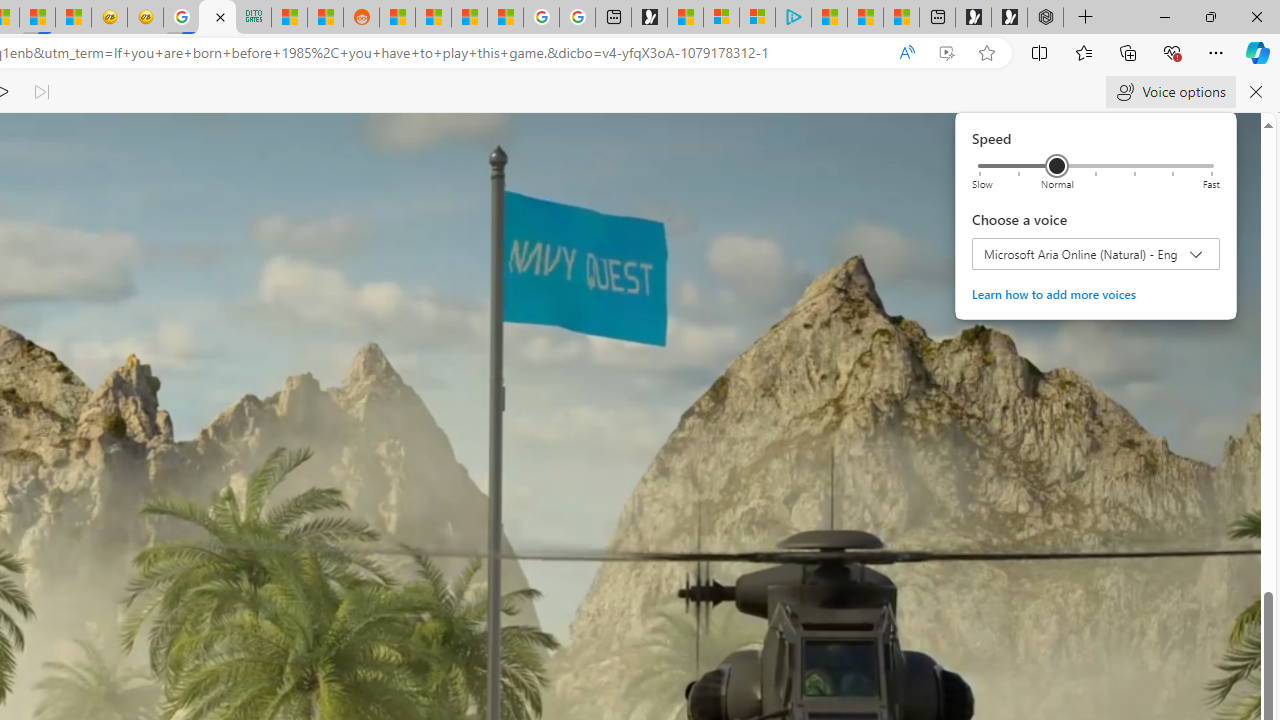 This screenshot has height=720, width=1280. I want to click on DITOGAMES AG Imprint, so click(253, 18).